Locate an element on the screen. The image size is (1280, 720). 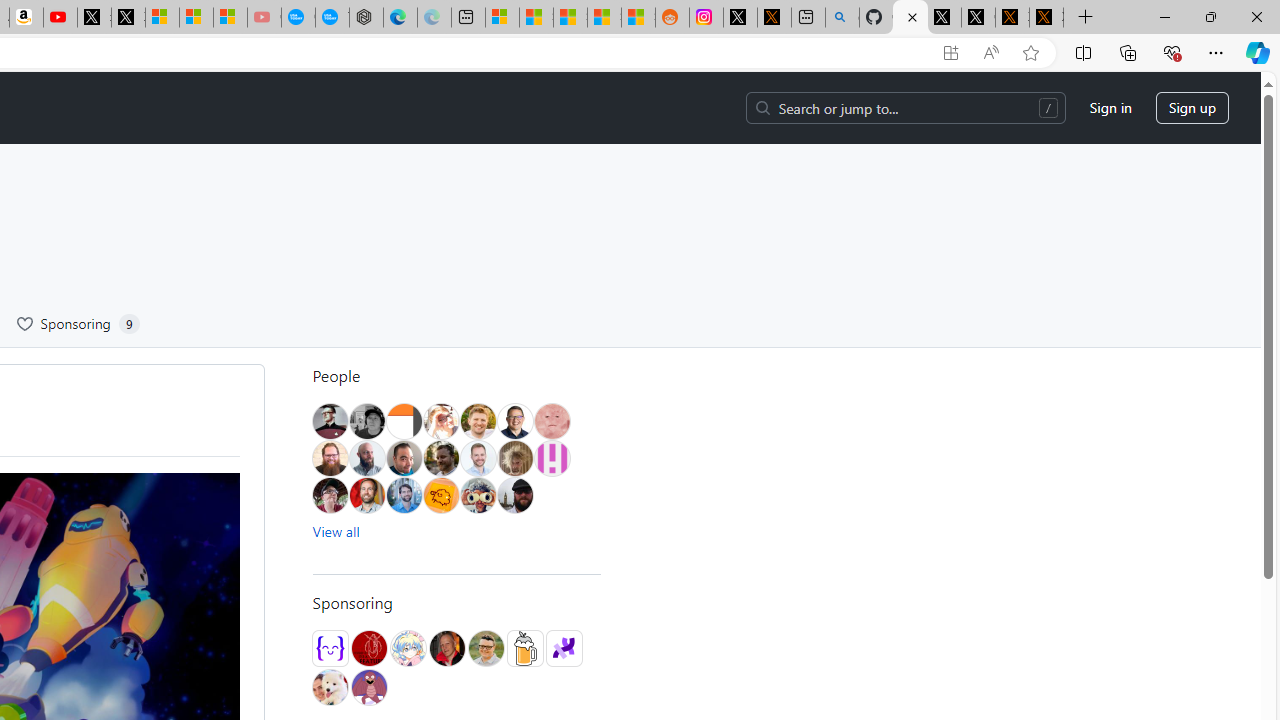
@omgitsads is located at coordinates (440, 458).